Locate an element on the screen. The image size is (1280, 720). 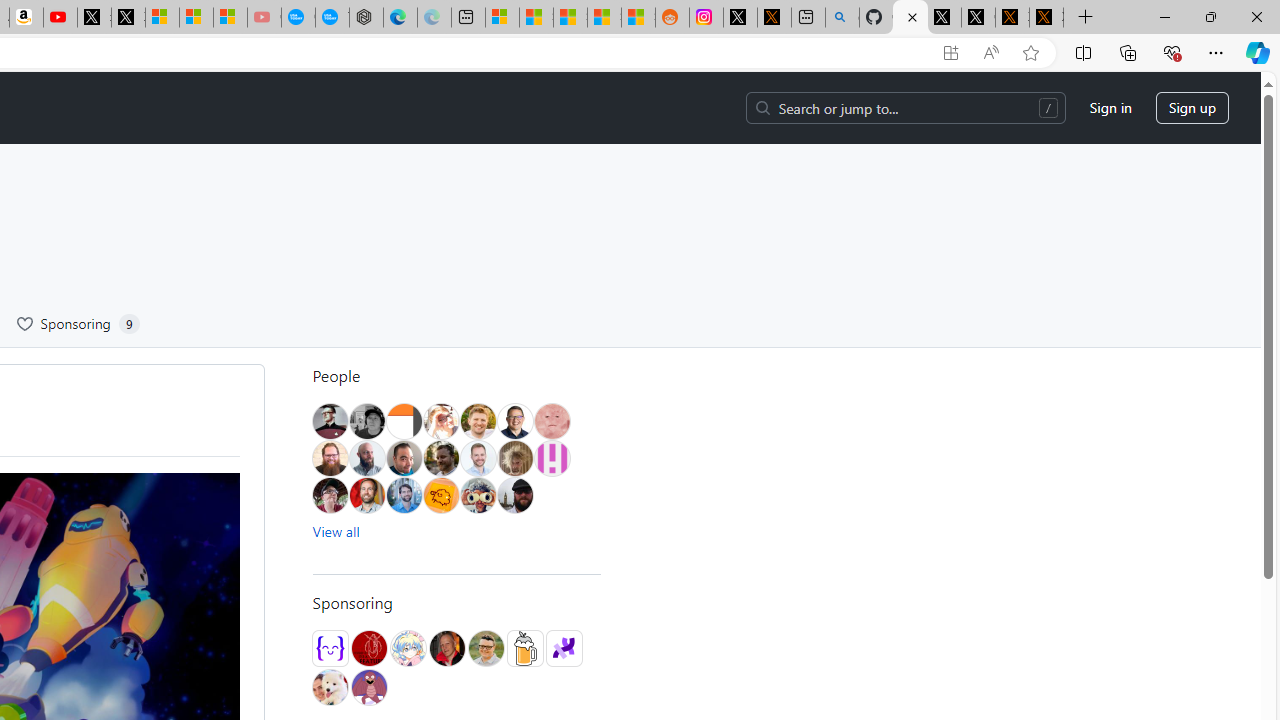
@omgitsads is located at coordinates (440, 458).